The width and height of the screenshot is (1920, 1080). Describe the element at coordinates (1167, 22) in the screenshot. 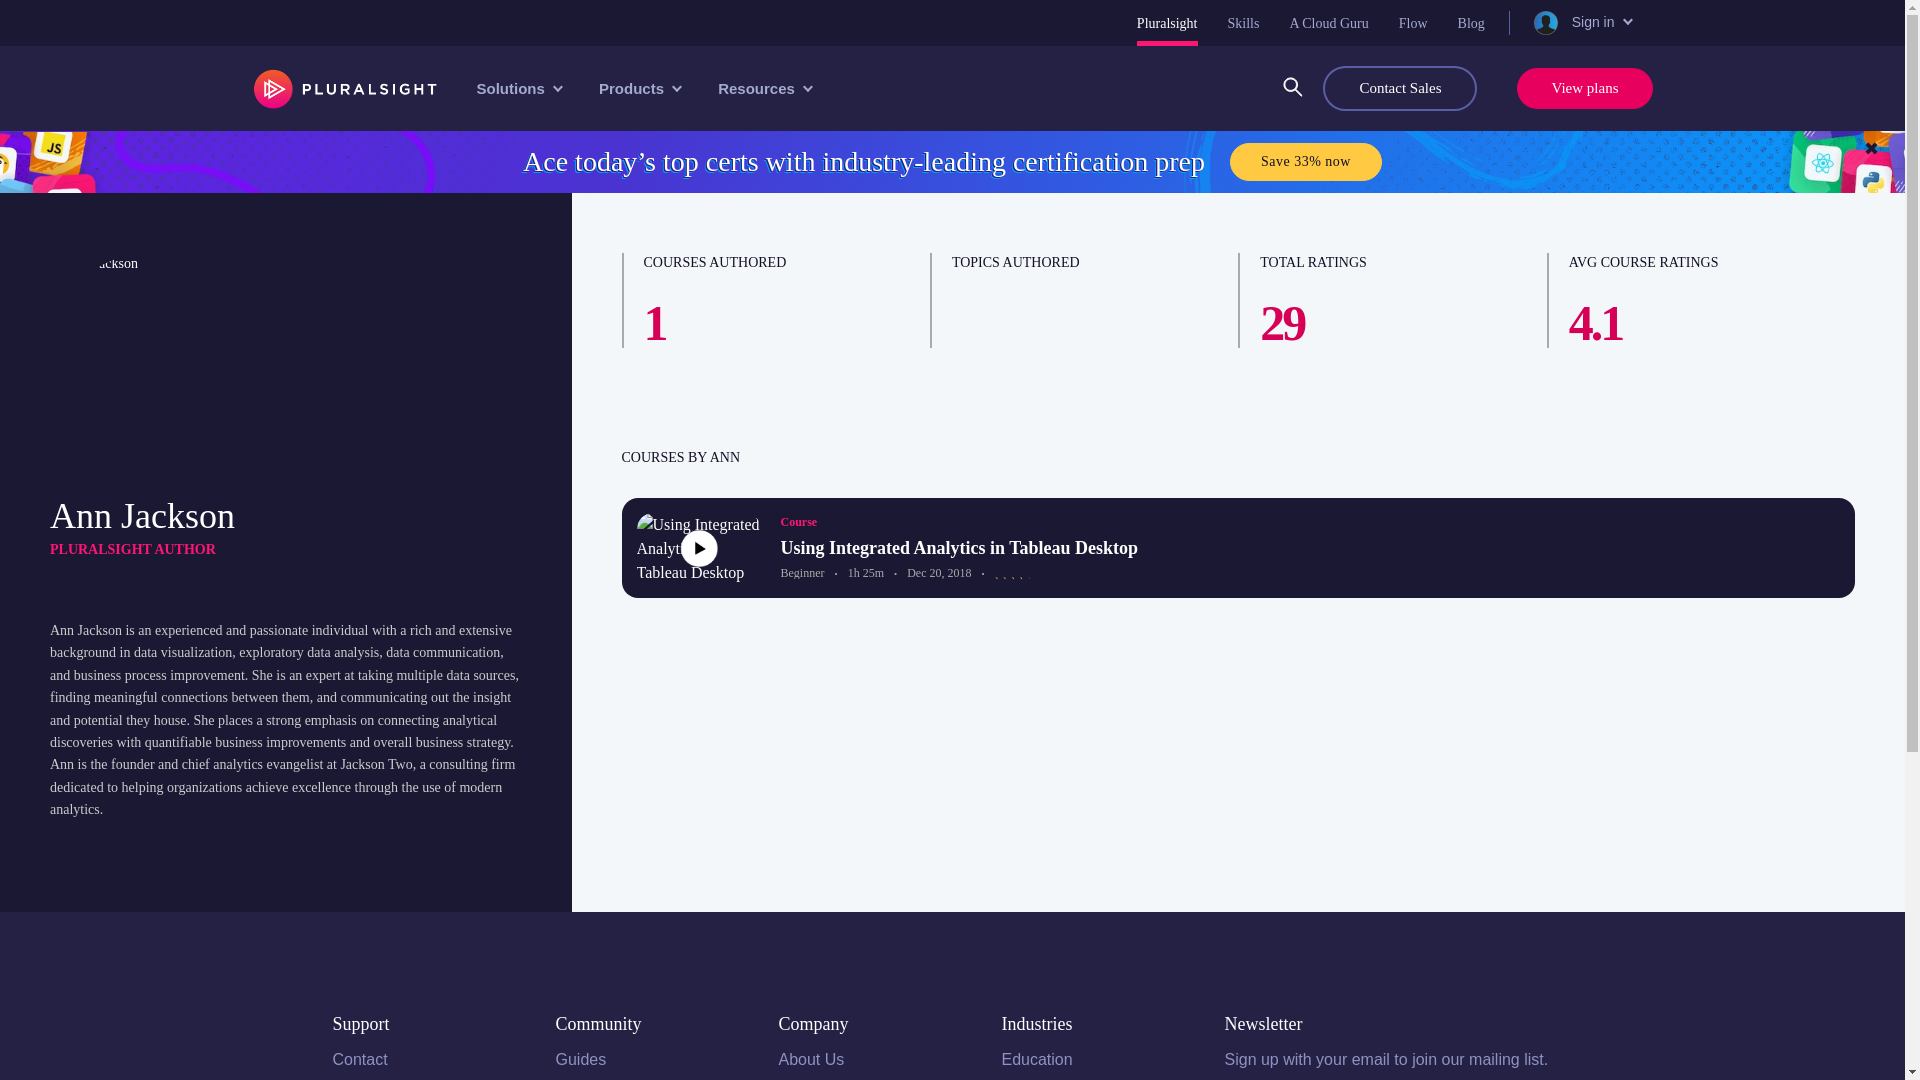

I see `Pluralsight` at that location.